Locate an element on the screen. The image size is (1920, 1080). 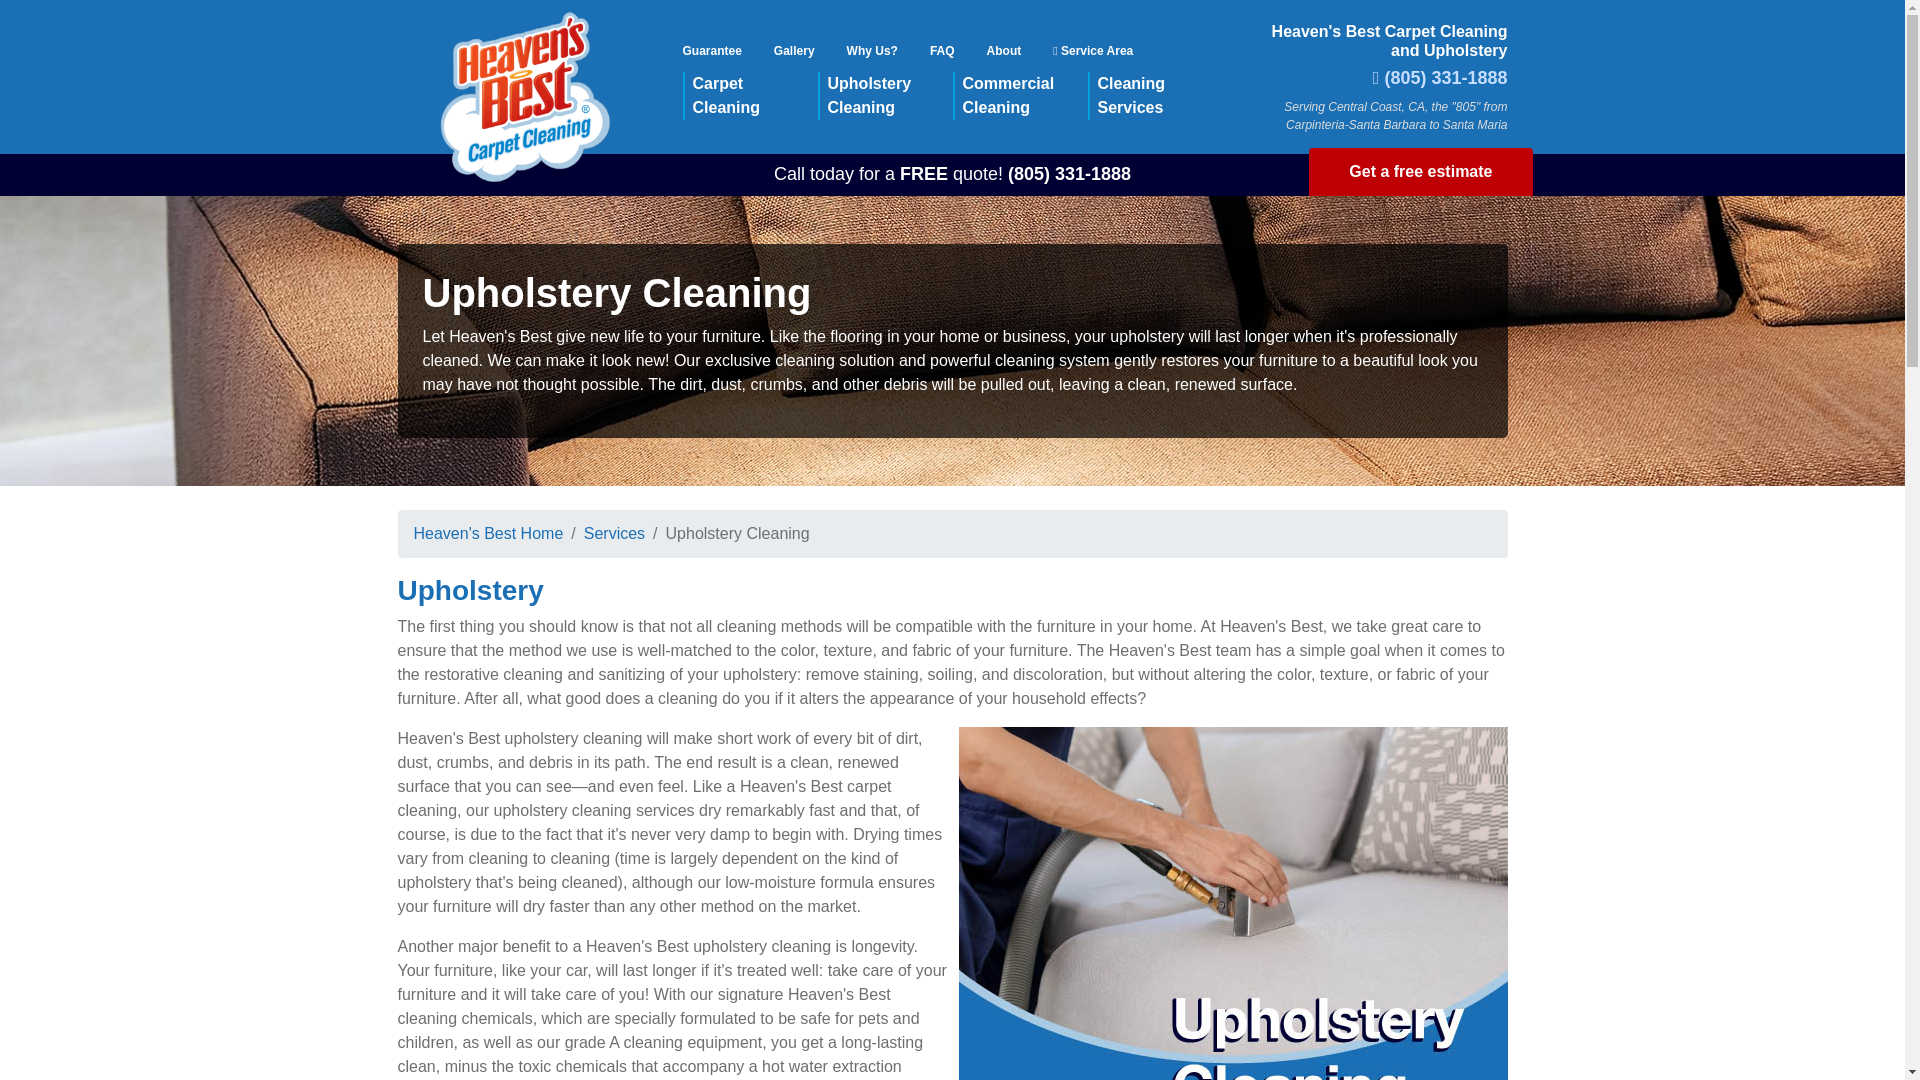
Guarantee is located at coordinates (1020, 96).